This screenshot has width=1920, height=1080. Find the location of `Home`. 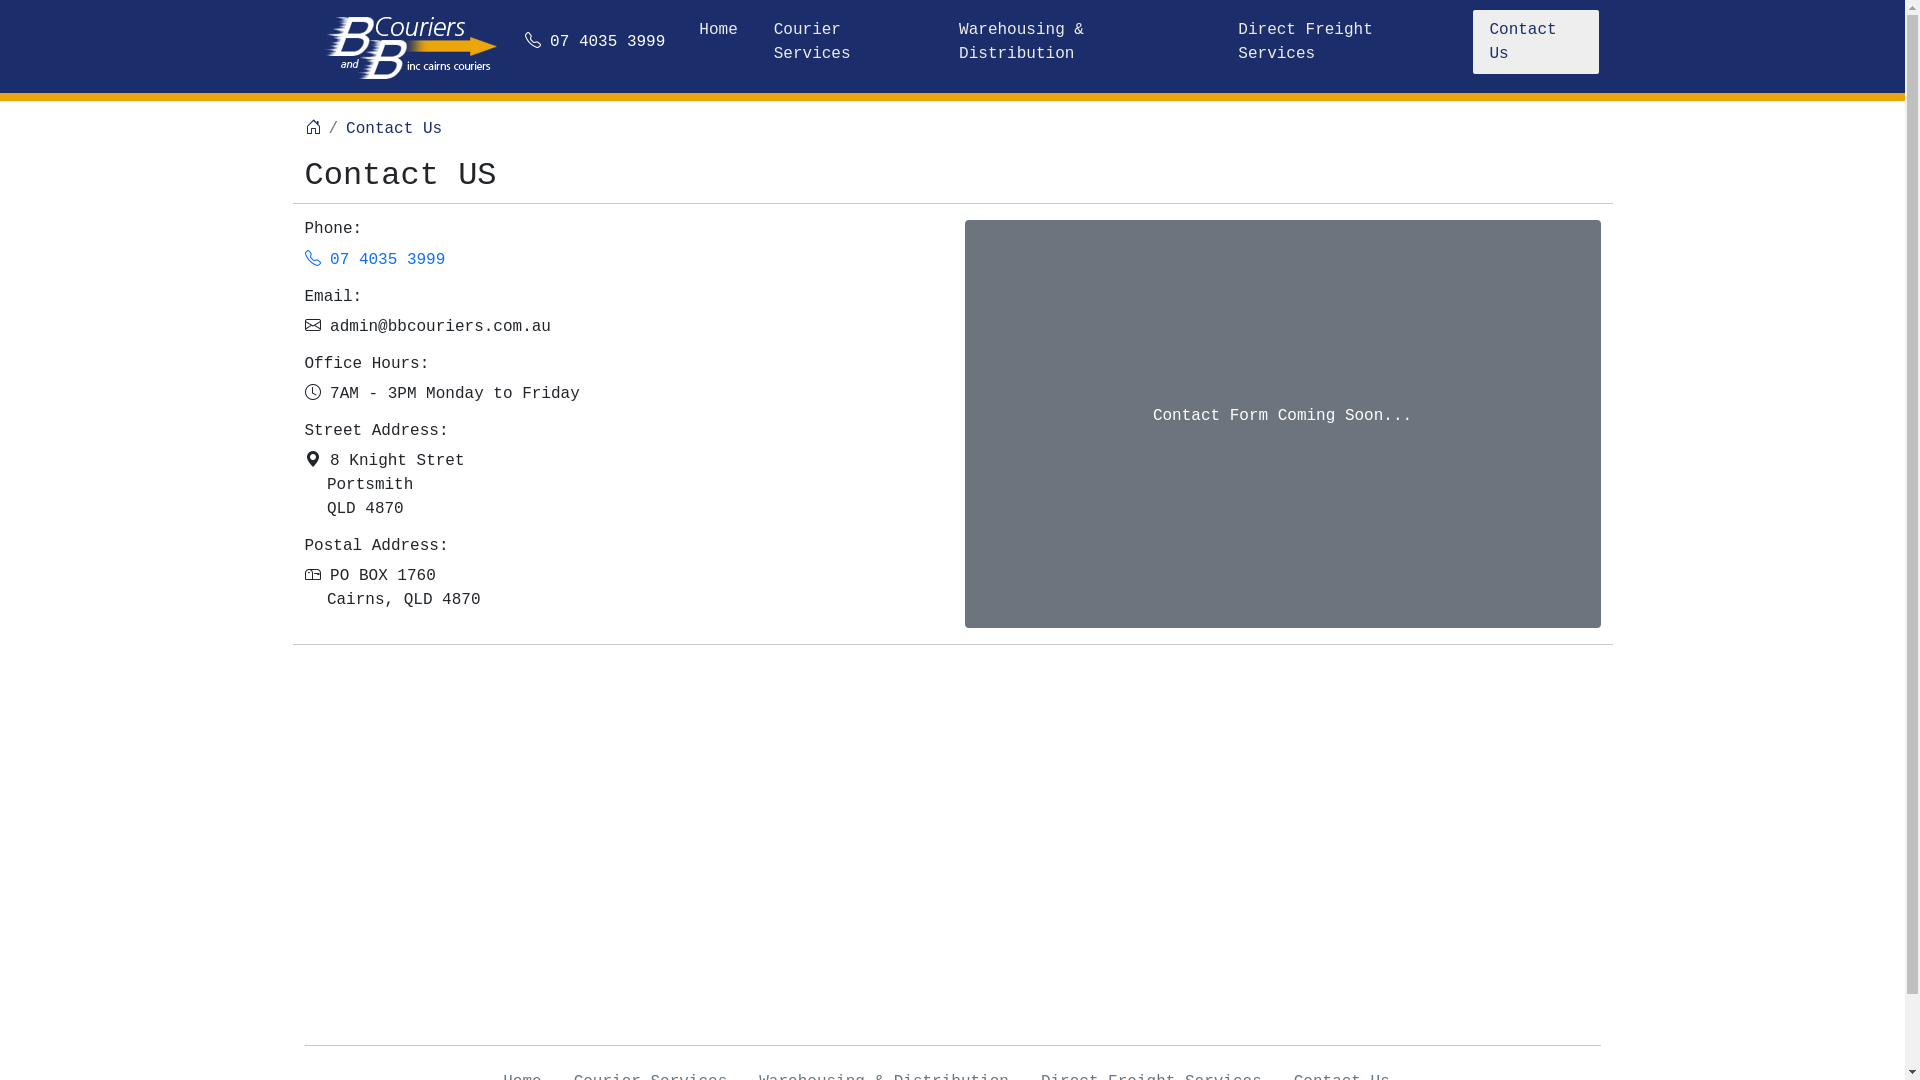

Home is located at coordinates (718, 30).